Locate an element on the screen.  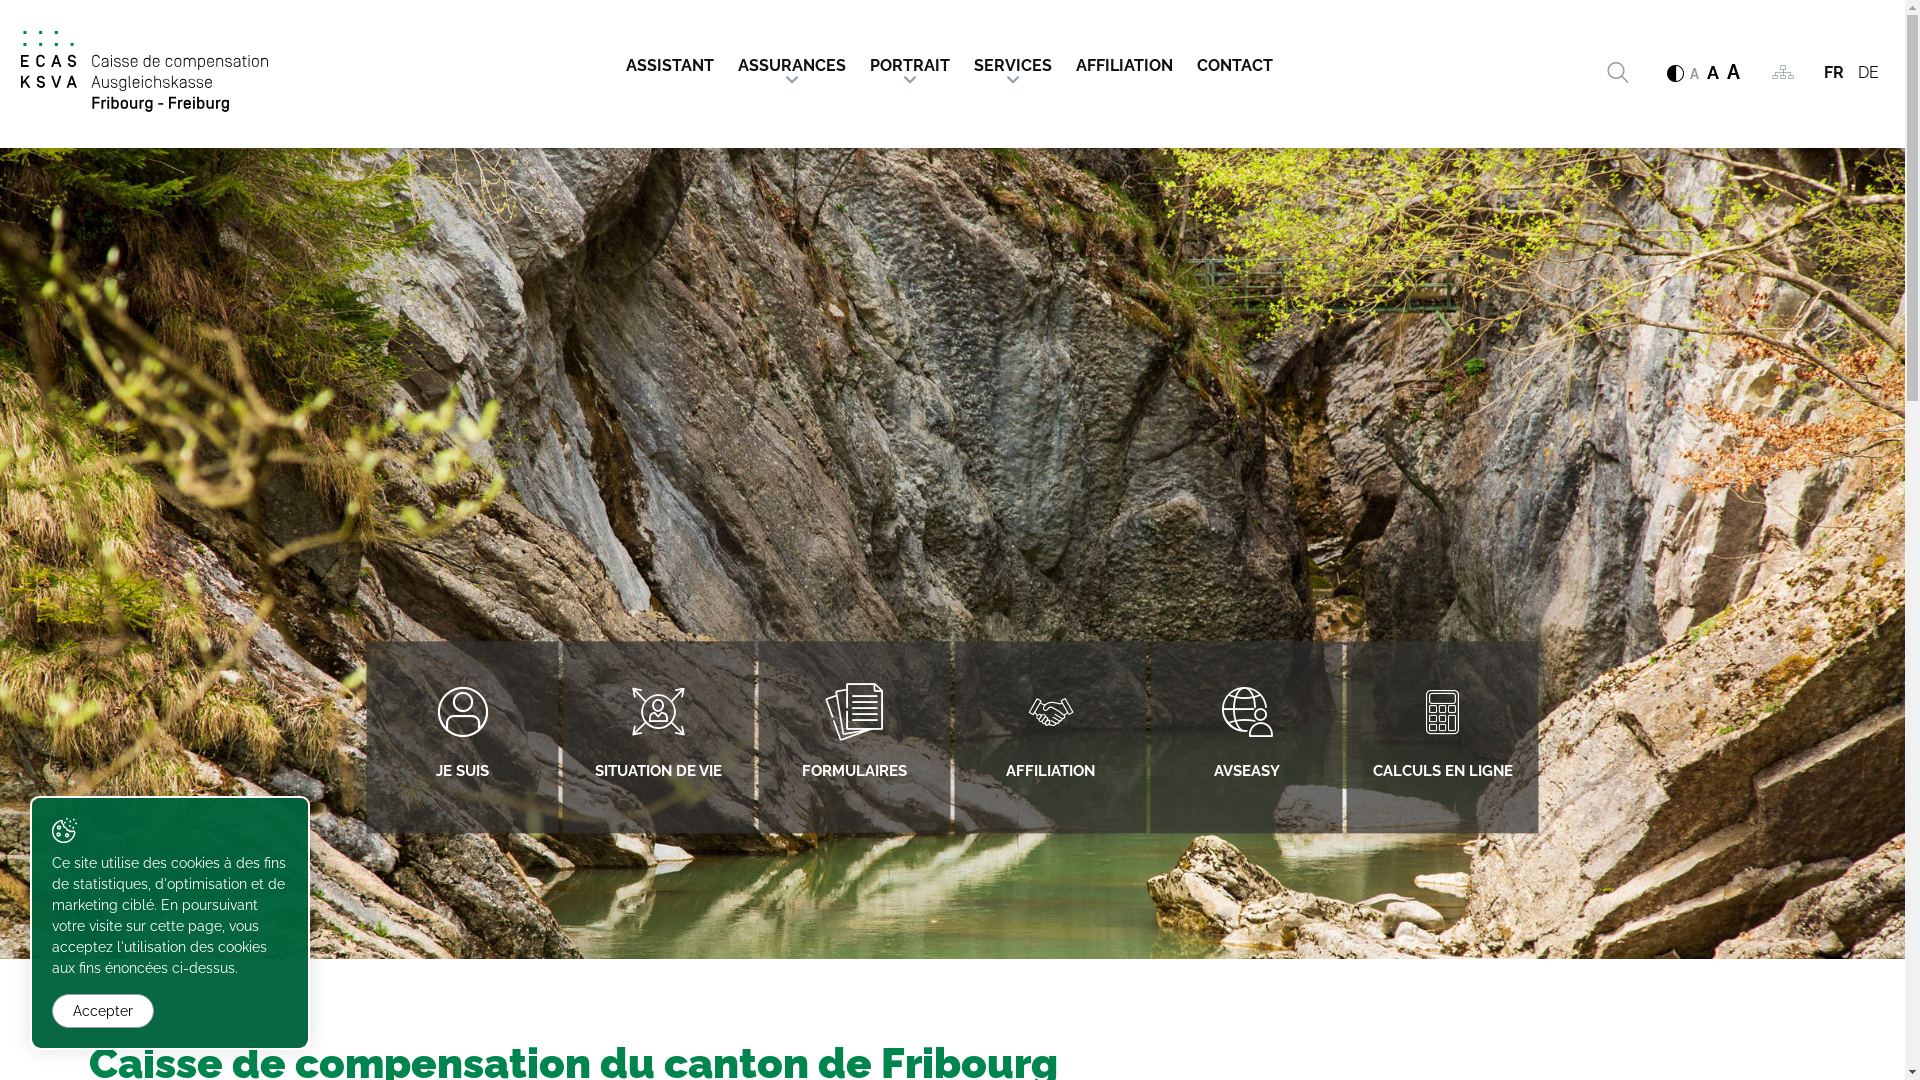
A is located at coordinates (1713, 73).